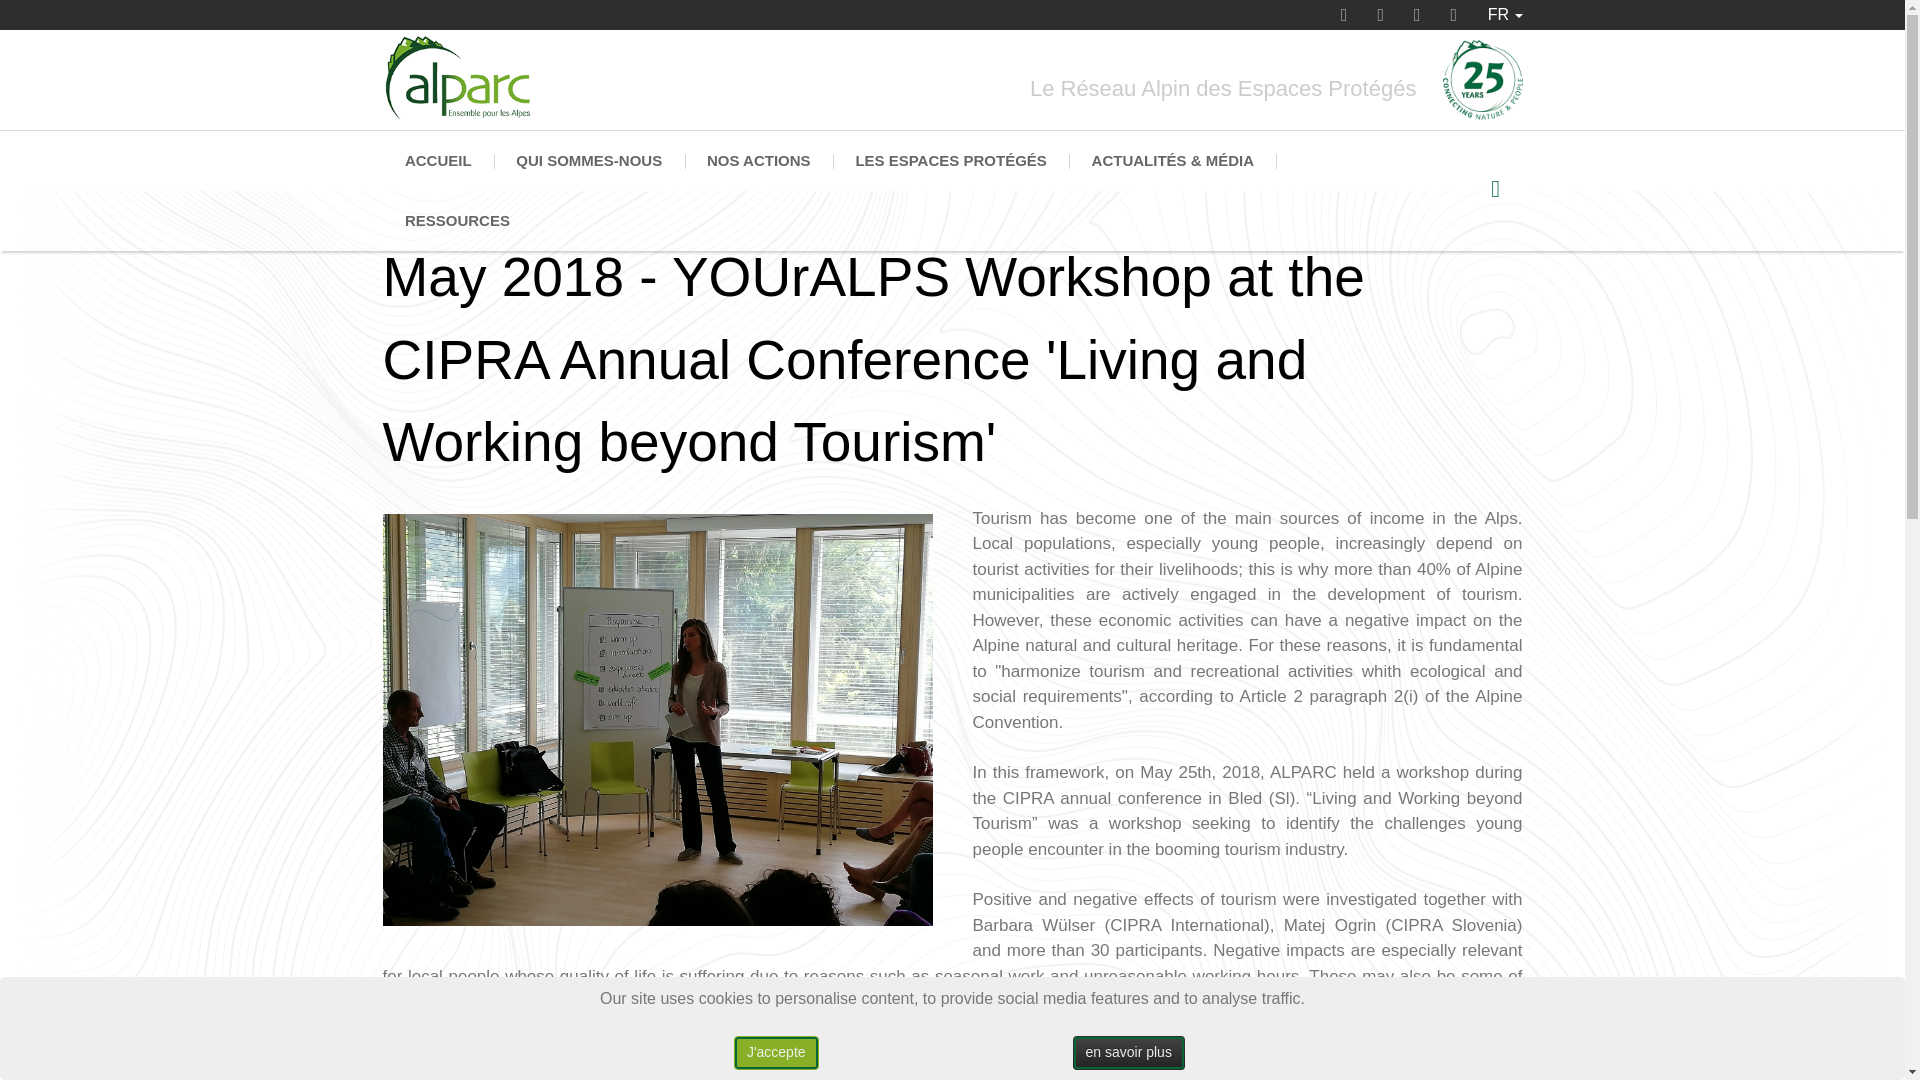 Image resolution: width=1920 pixels, height=1080 pixels. I want to click on Calameo, so click(1416, 30).